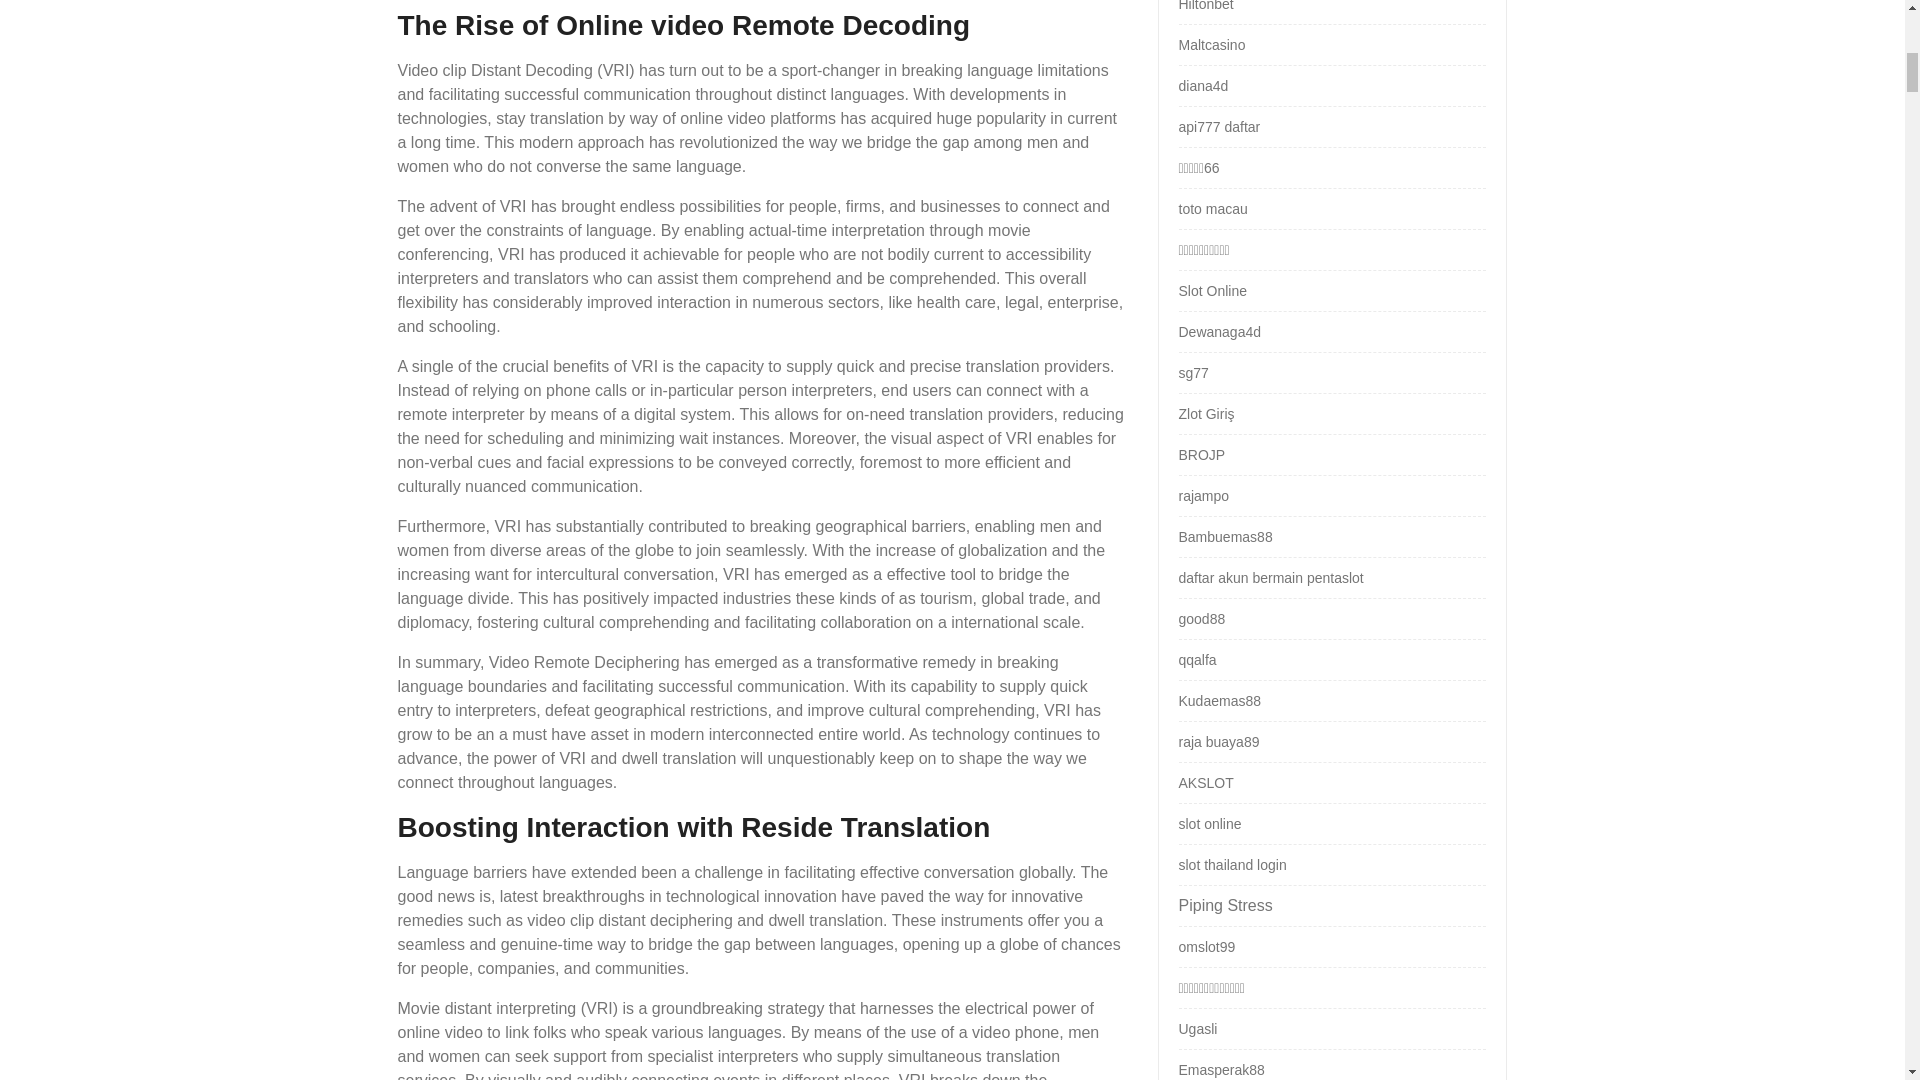 This screenshot has height=1080, width=1920. I want to click on toto macau, so click(1212, 208).